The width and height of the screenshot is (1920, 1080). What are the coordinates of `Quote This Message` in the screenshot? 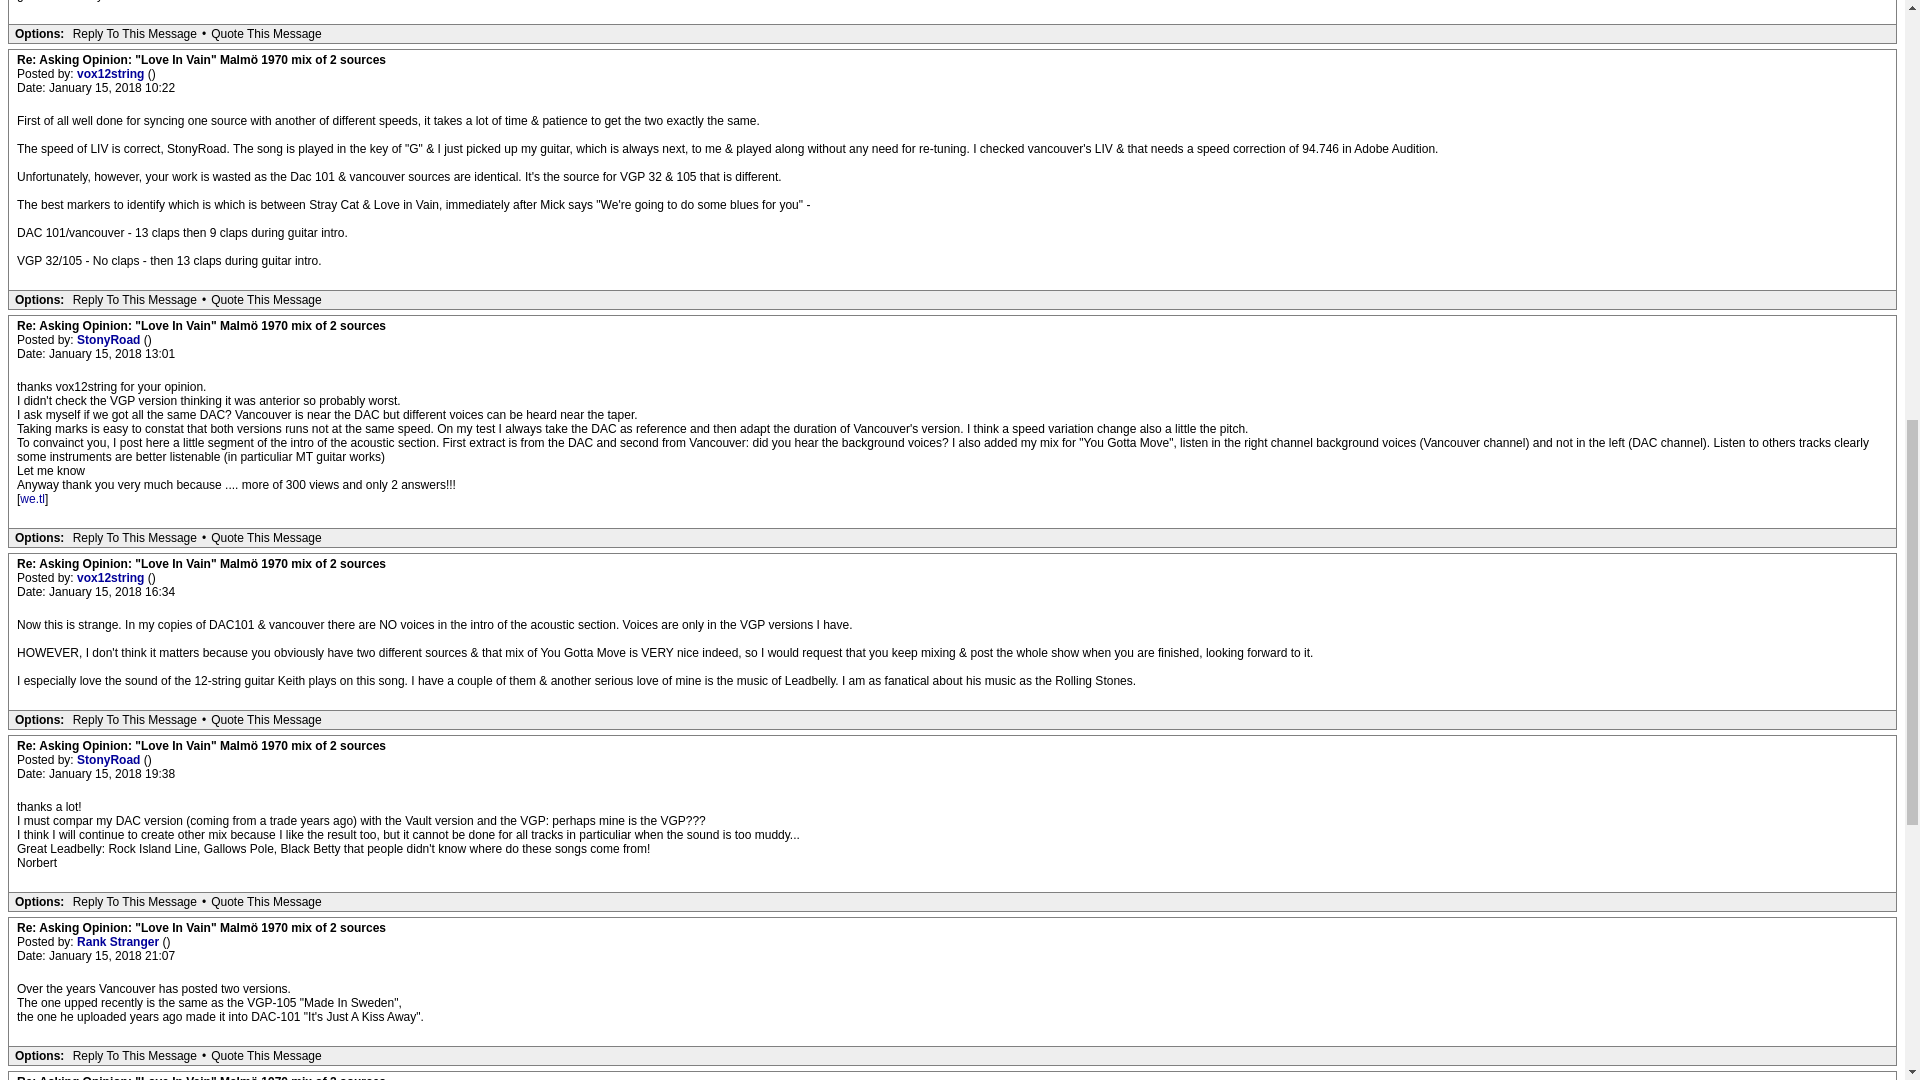 It's located at (266, 34).